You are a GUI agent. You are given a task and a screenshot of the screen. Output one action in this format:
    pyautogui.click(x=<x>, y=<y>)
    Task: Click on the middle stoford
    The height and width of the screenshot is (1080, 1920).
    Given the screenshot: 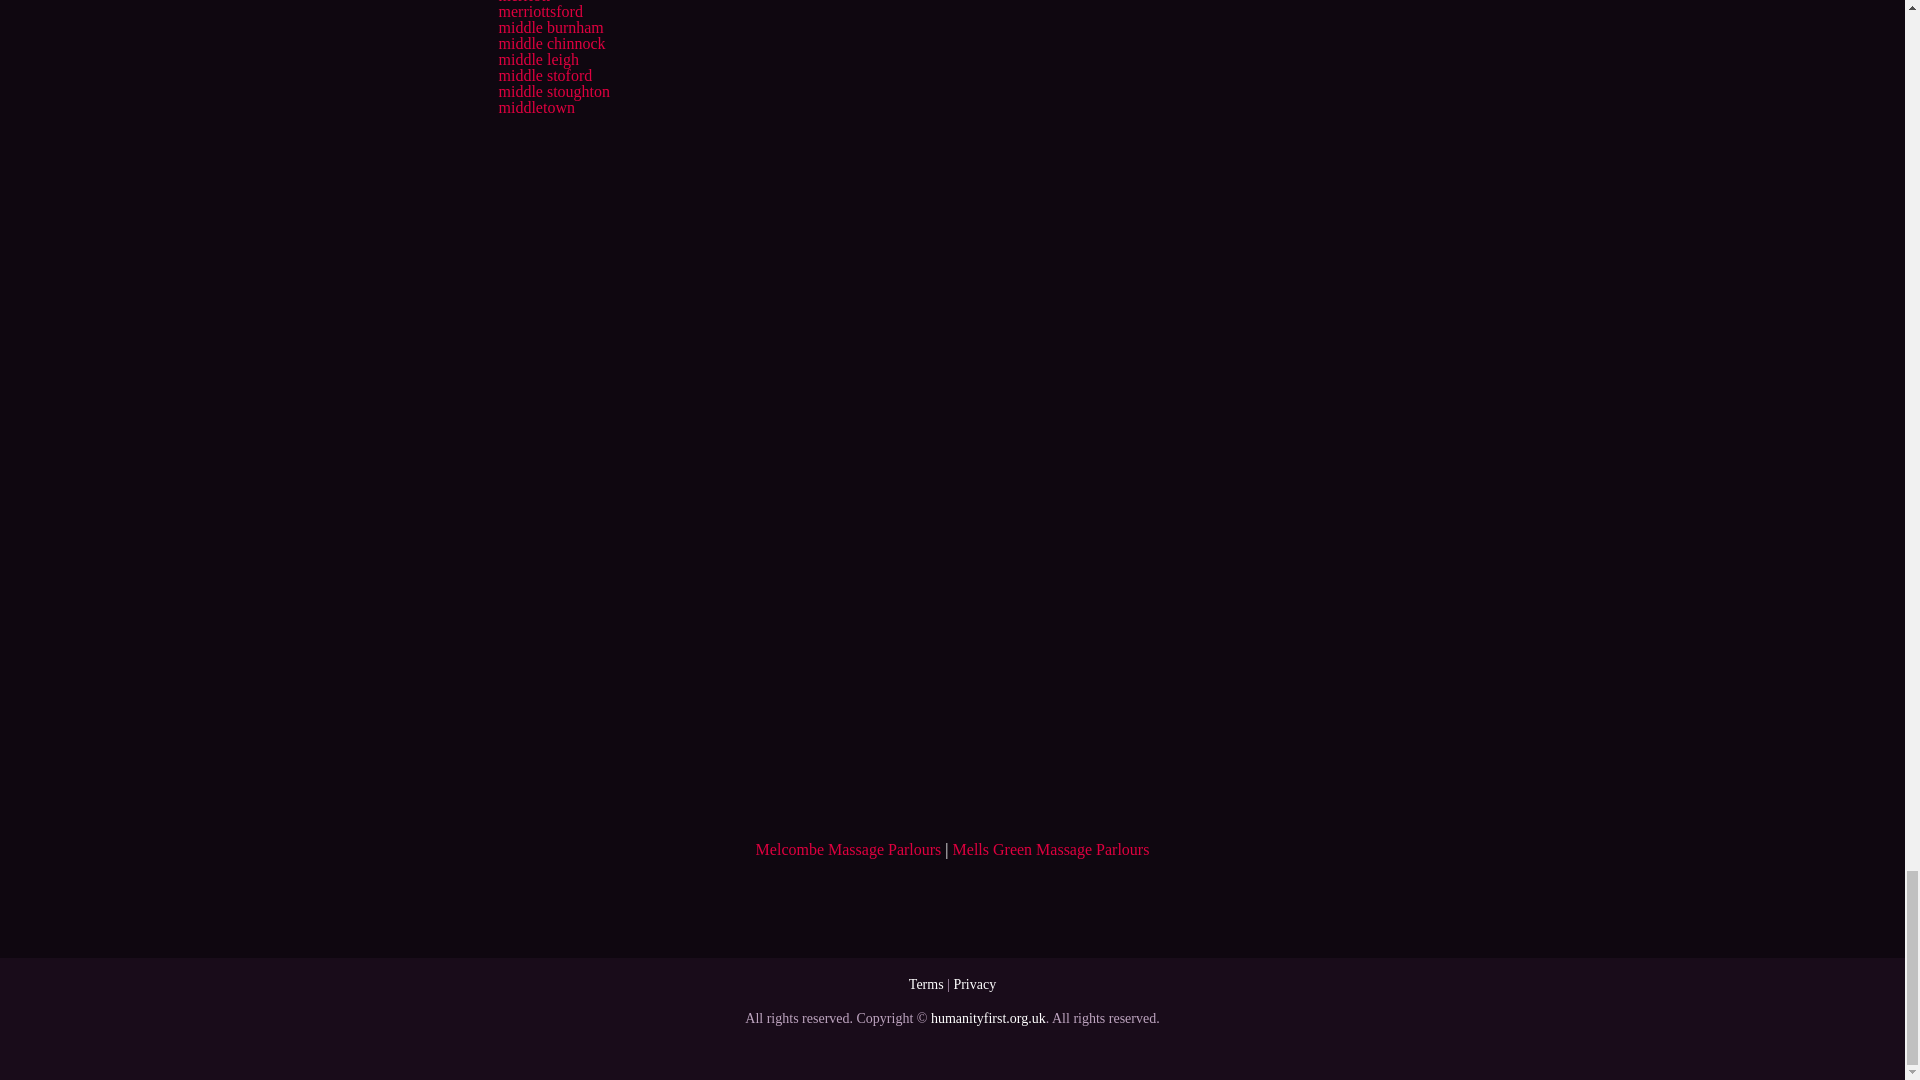 What is the action you would take?
    pyautogui.click(x=544, y=75)
    